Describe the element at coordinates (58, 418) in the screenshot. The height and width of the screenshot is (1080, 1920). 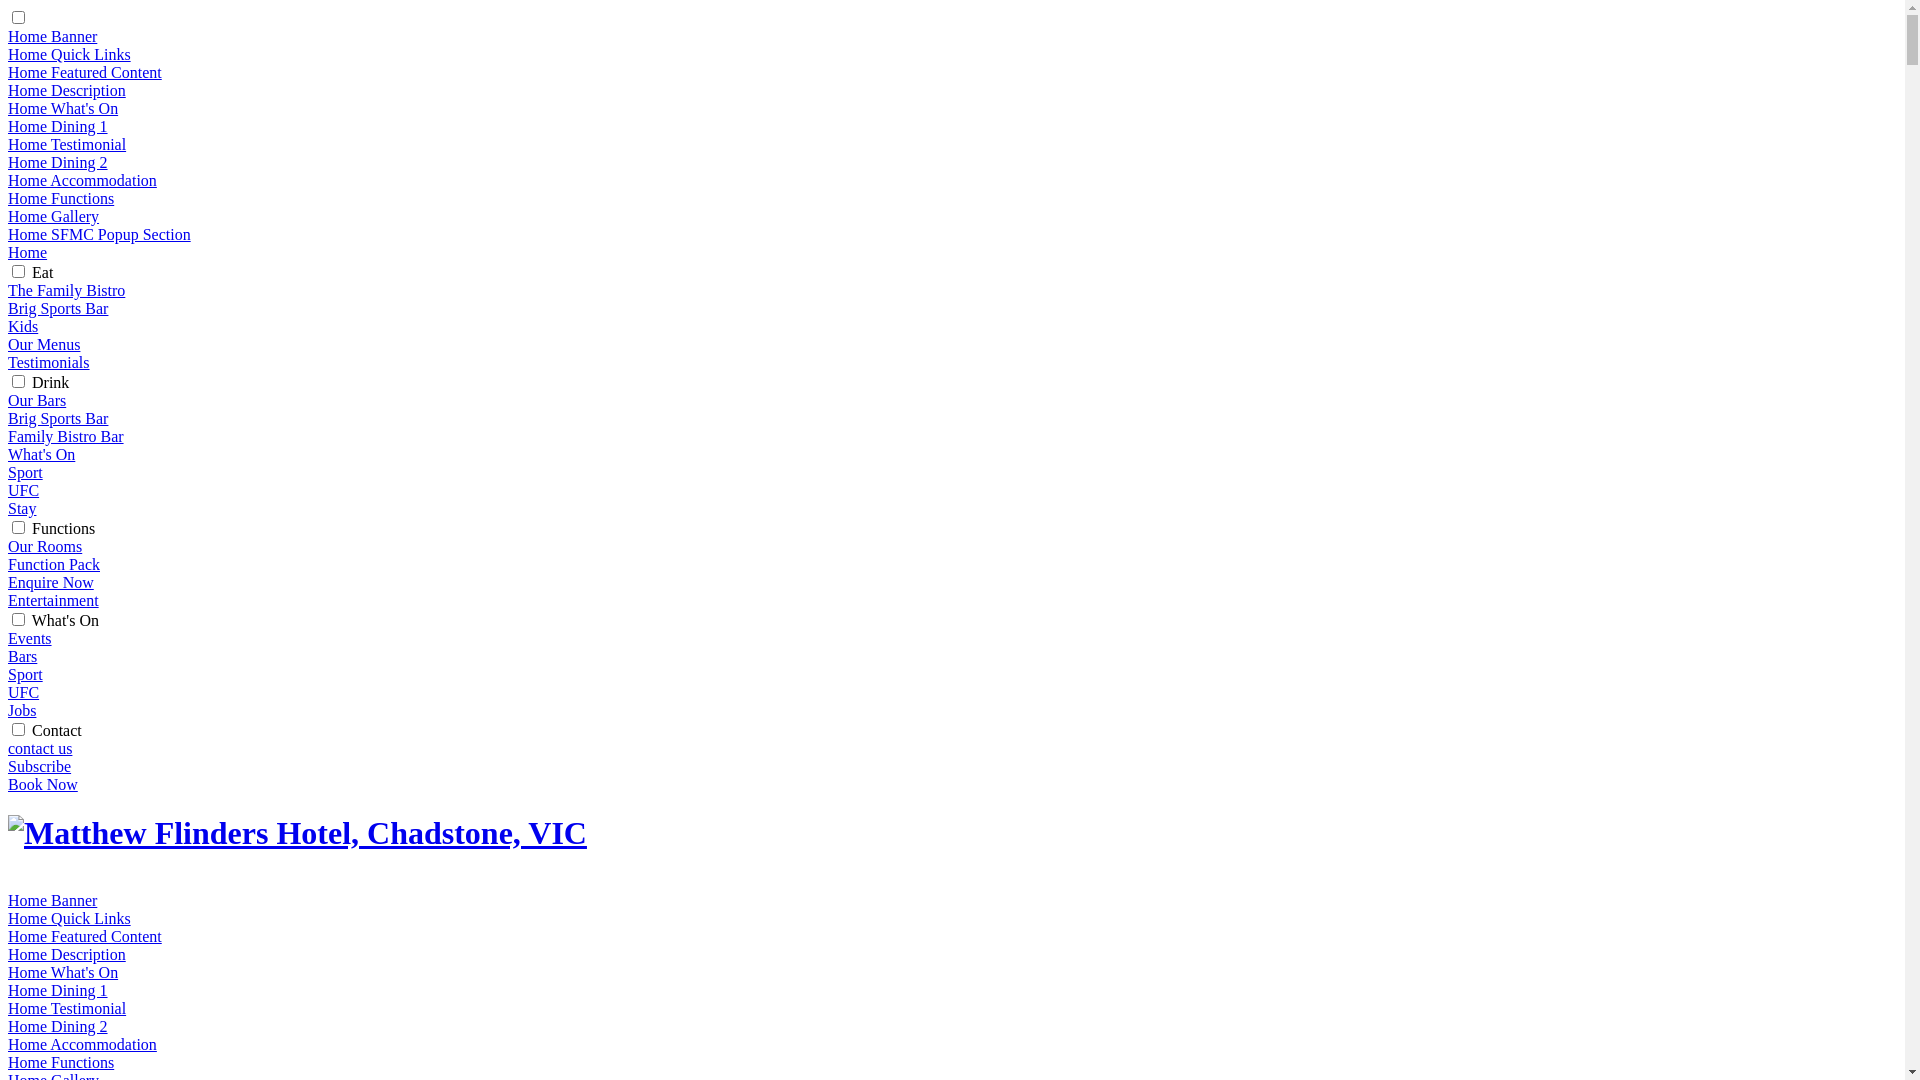
I see `Brig Sports Bar` at that location.